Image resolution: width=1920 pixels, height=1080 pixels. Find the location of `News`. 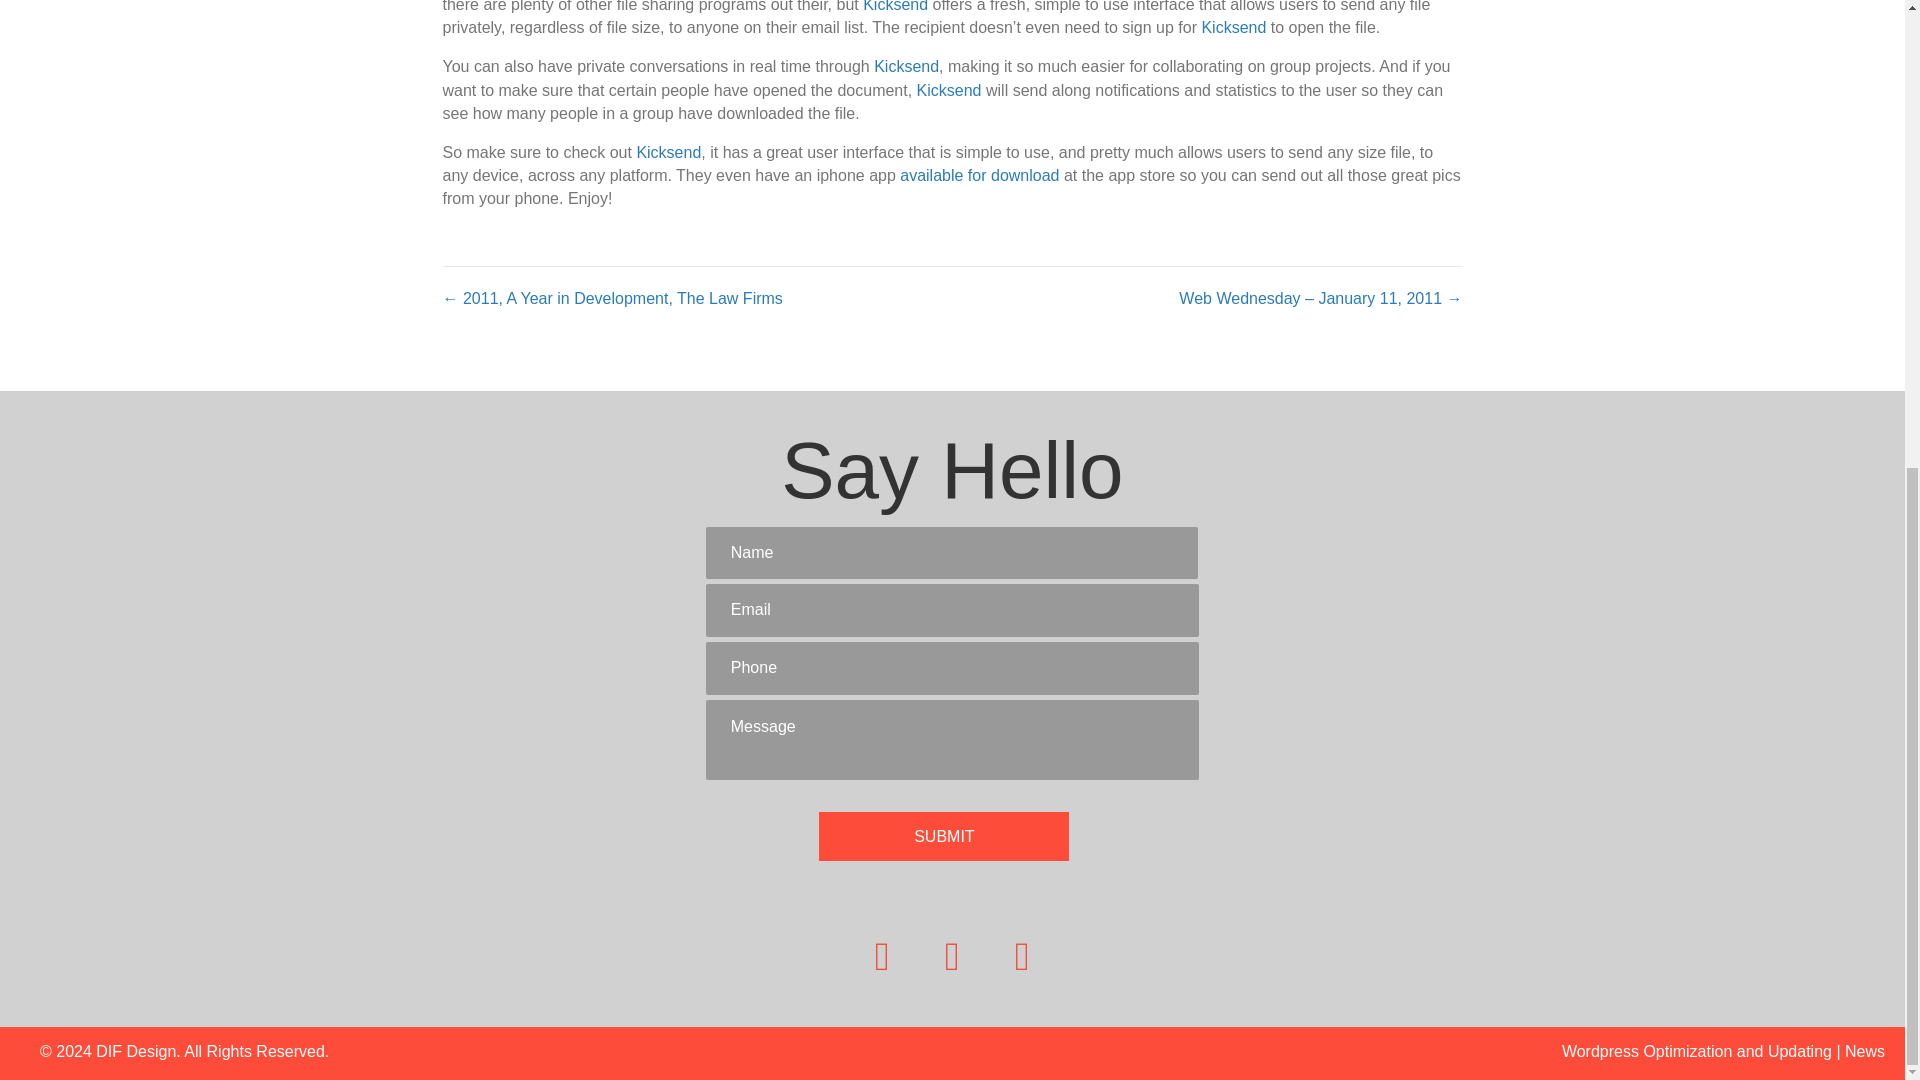

News is located at coordinates (1865, 1051).